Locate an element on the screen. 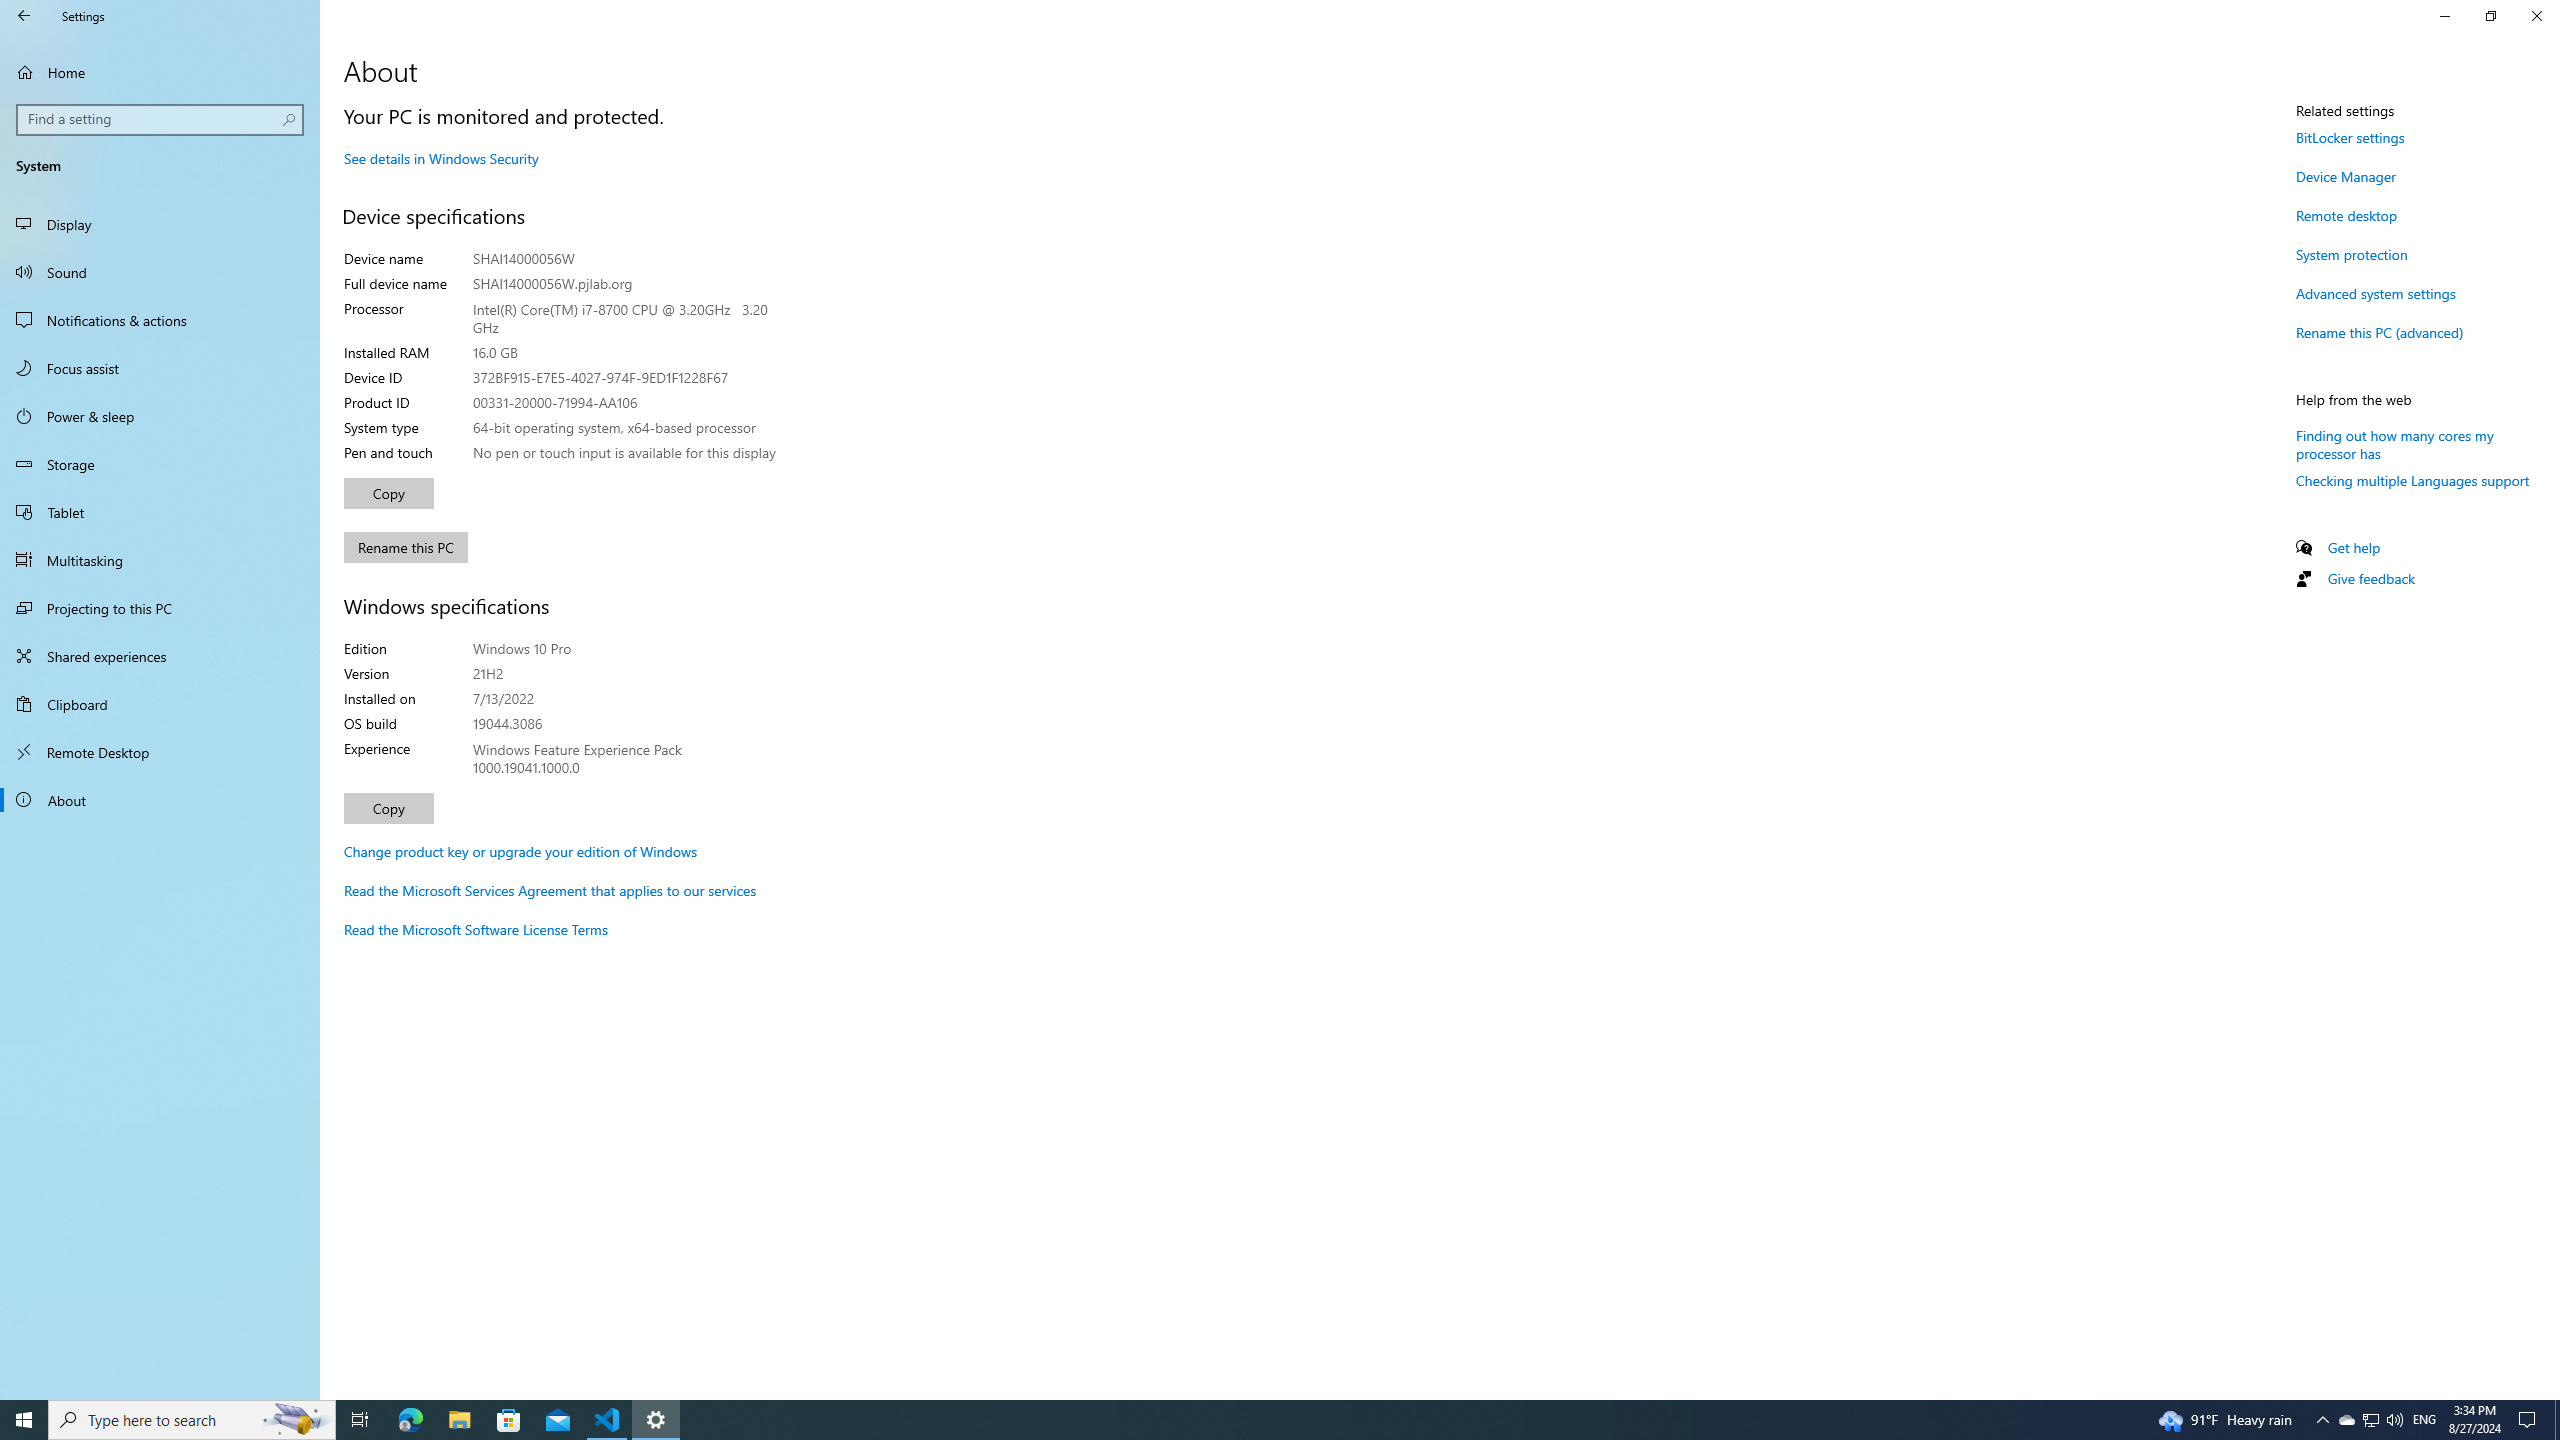  Minimize Settings is located at coordinates (2444, 16).